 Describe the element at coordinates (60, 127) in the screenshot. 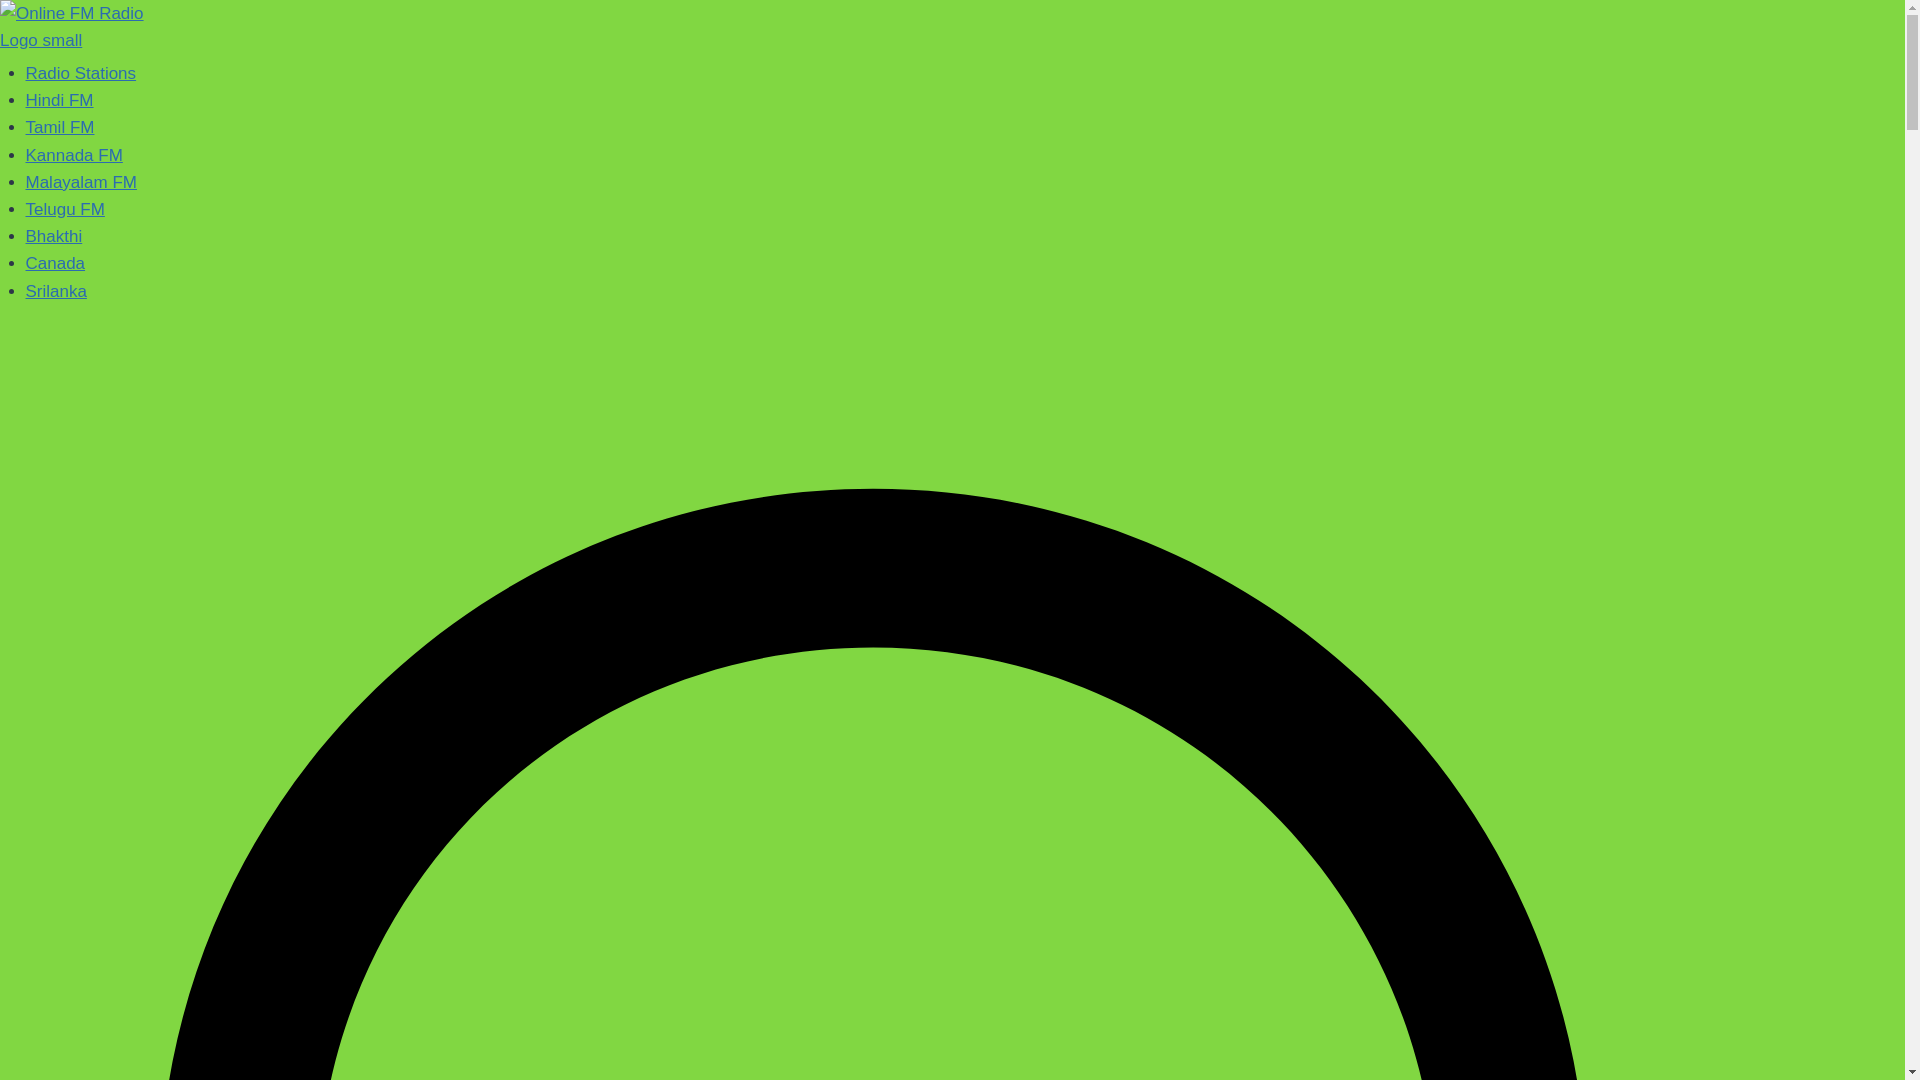

I see `Tamil FM` at that location.